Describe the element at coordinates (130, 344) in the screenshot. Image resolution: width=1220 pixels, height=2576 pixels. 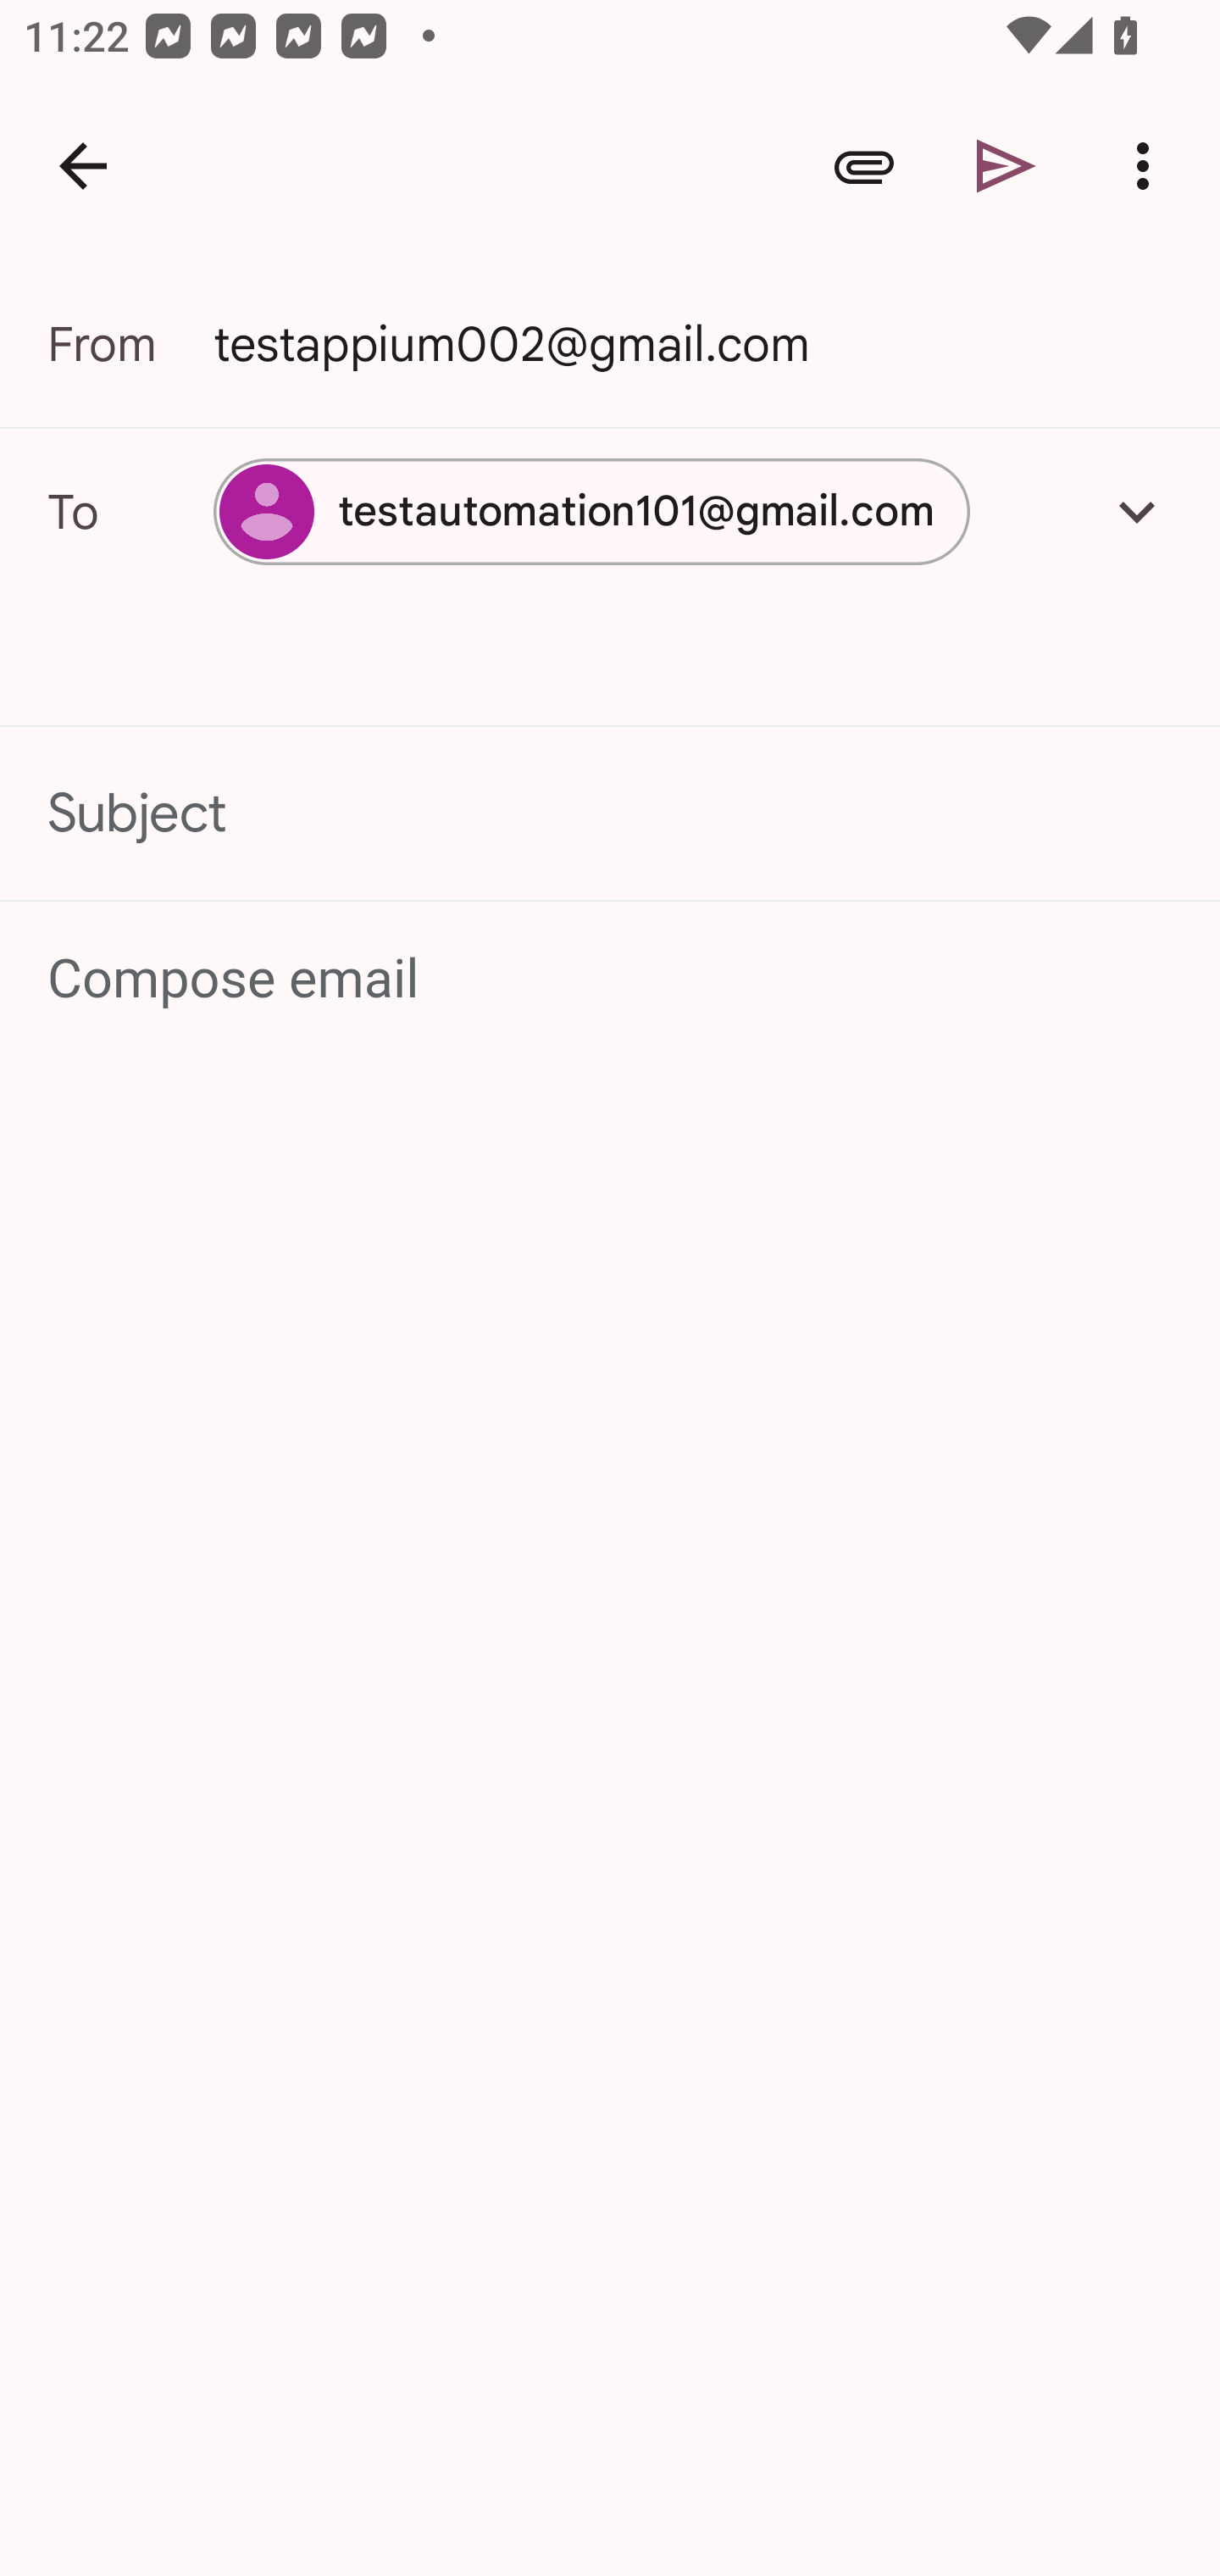
I see `From` at that location.